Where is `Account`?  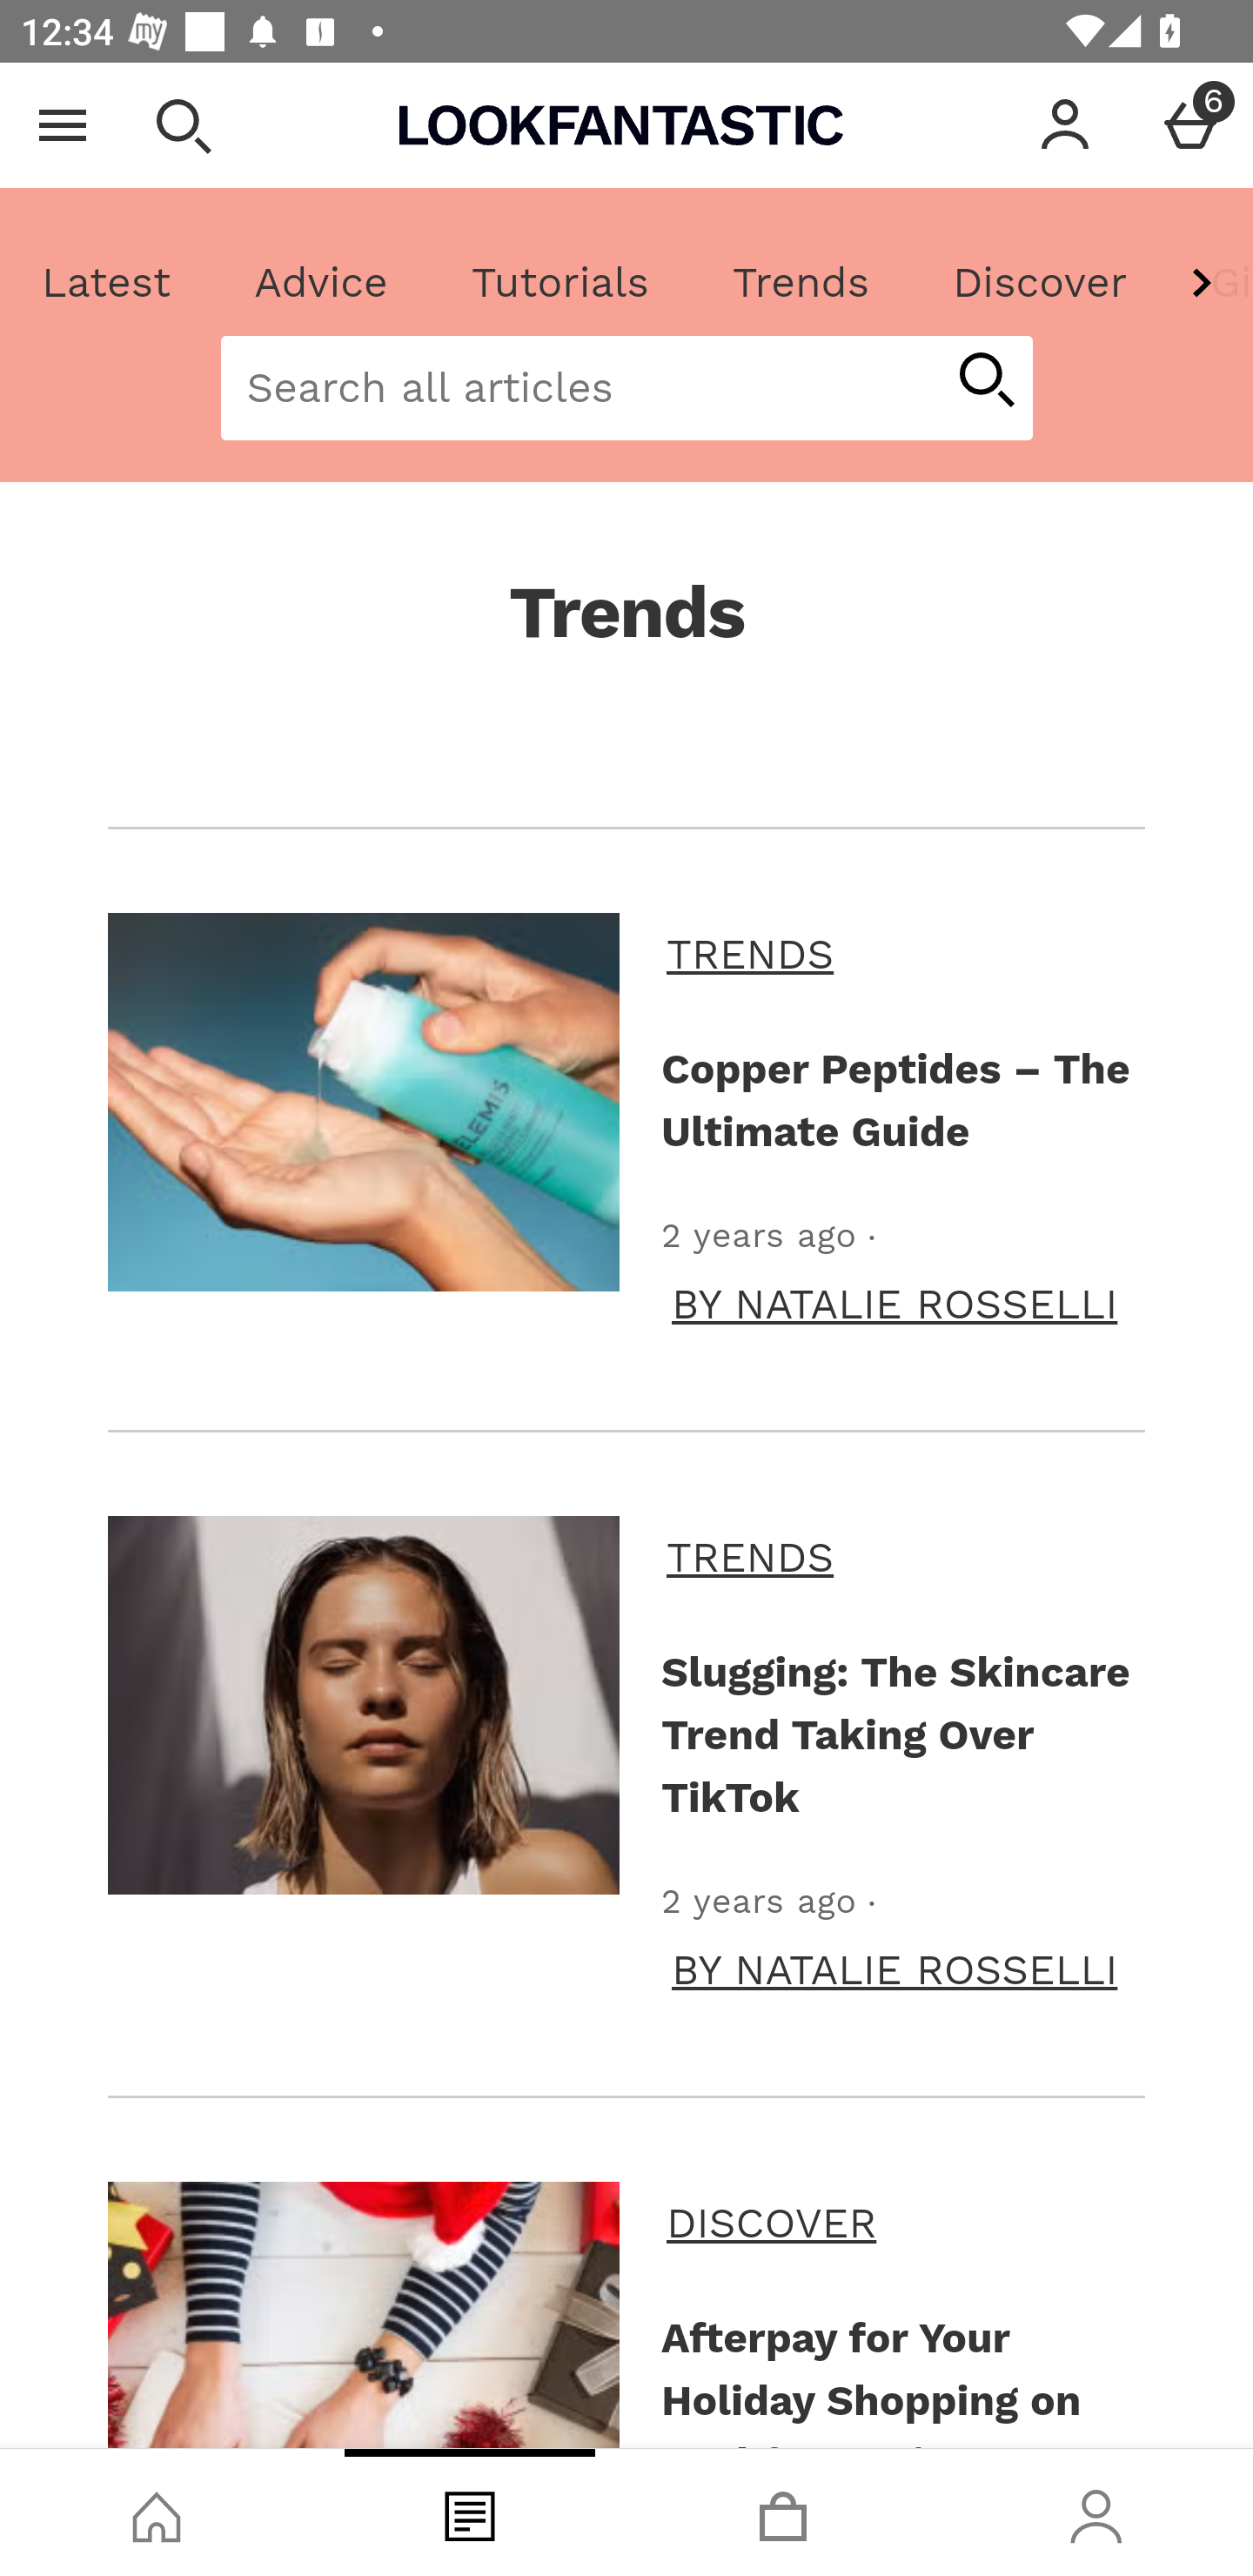 Account is located at coordinates (1065, 125).